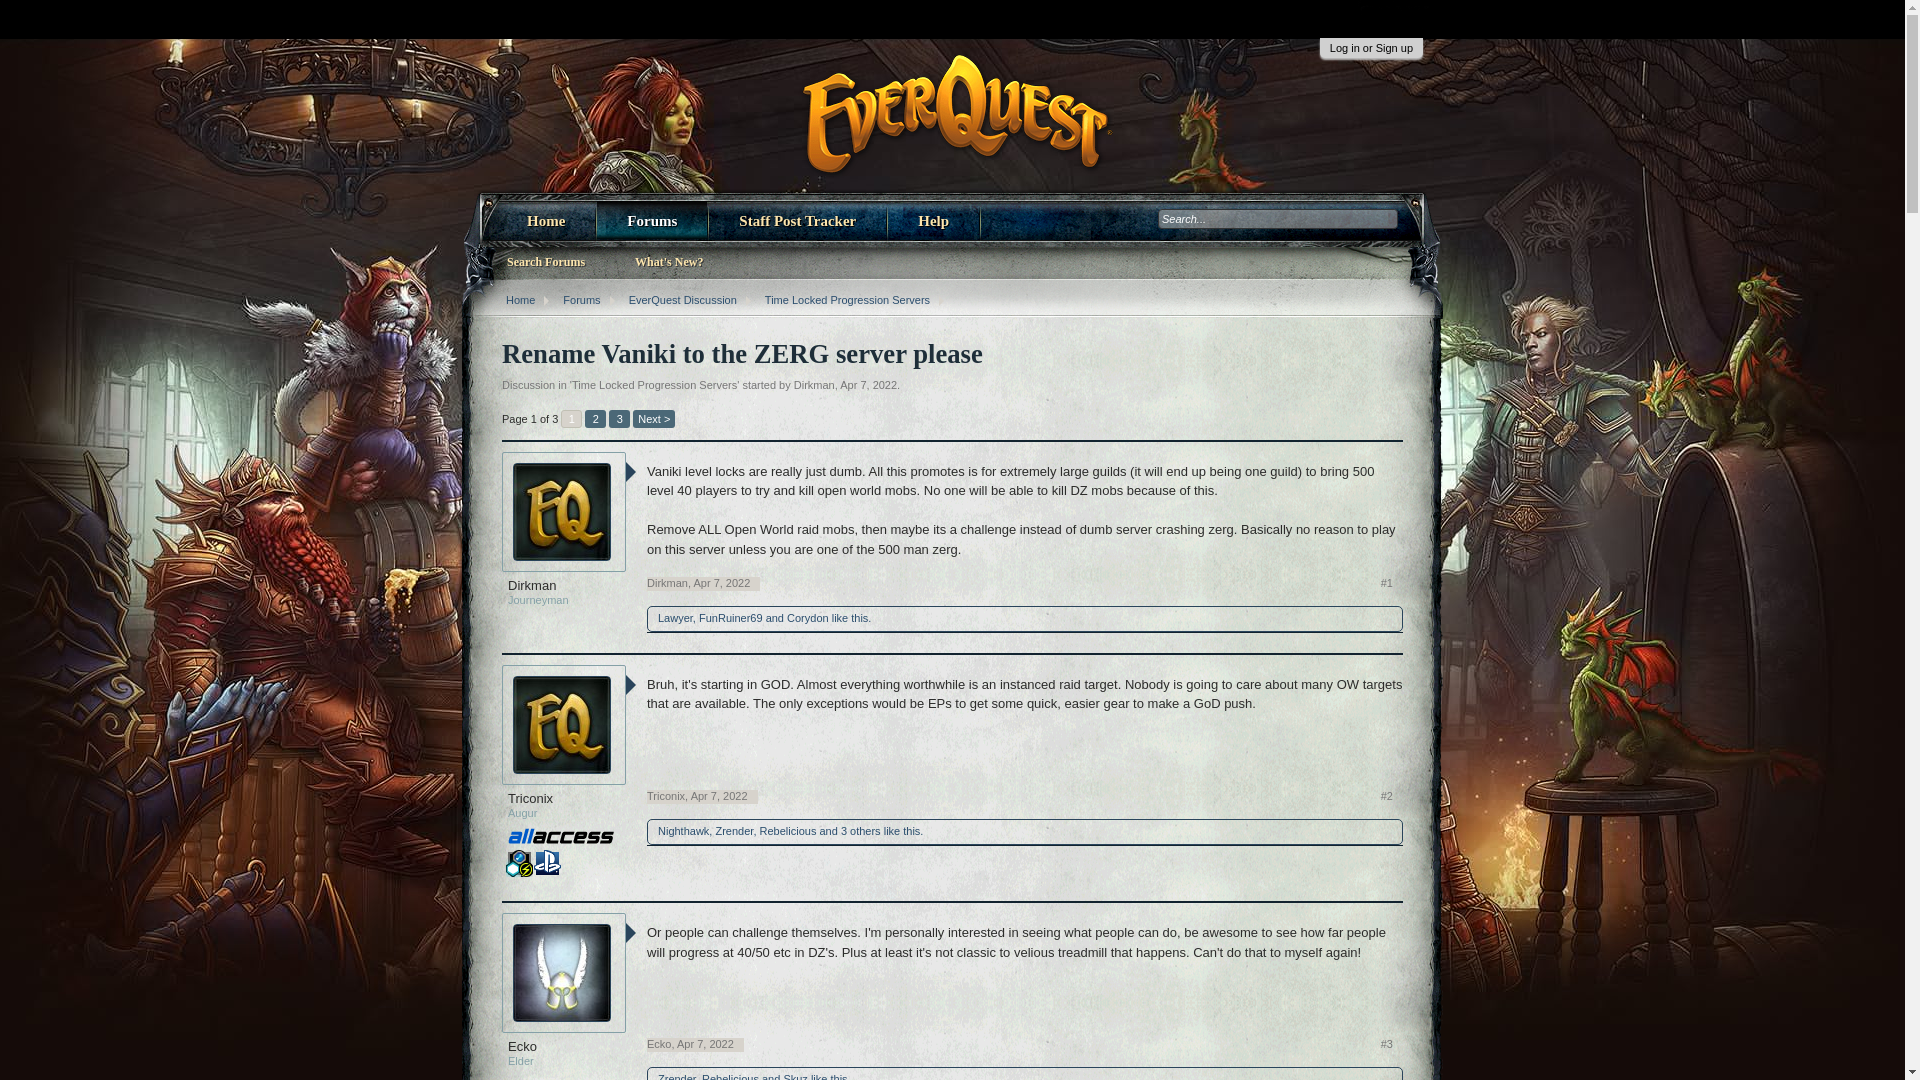 This screenshot has width=1920, height=1080. What do you see at coordinates (564, 586) in the screenshot?
I see `Dirkman` at bounding box center [564, 586].